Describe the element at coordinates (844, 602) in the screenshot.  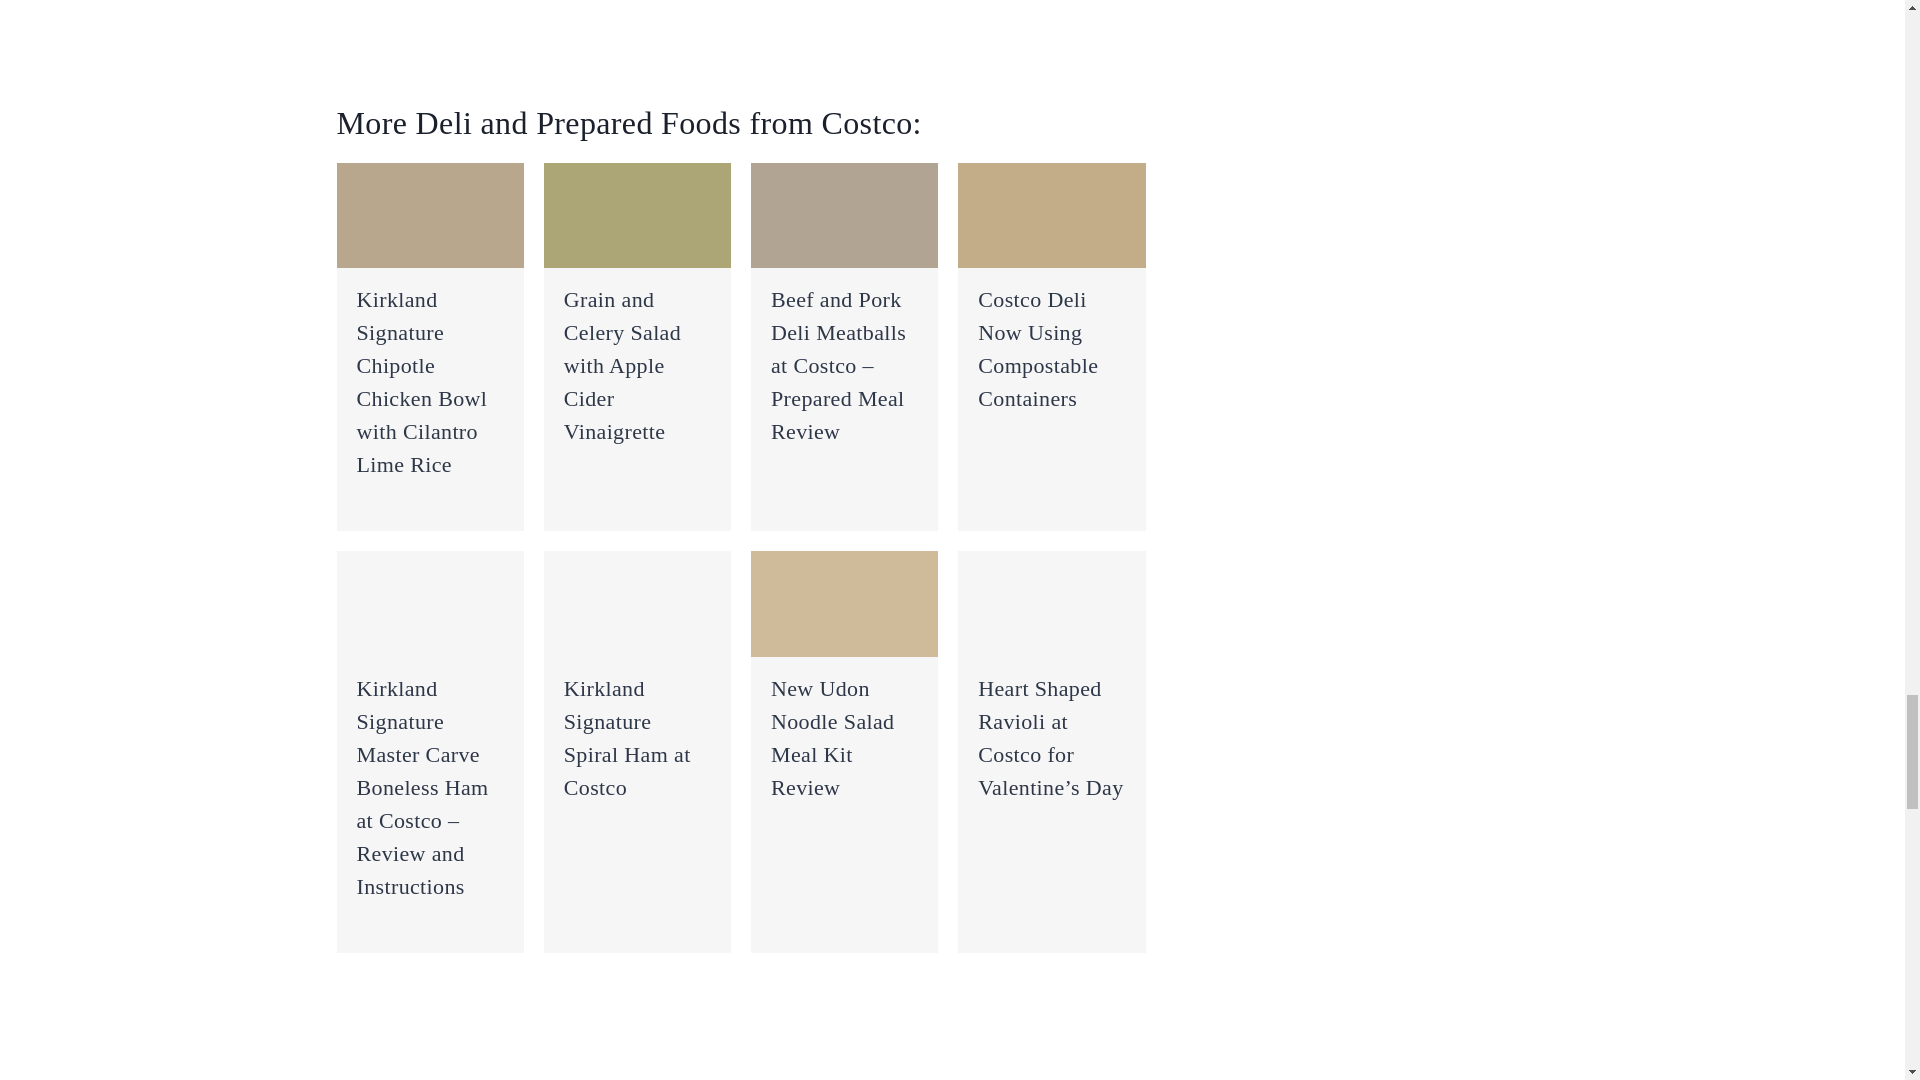
I see `Main St Bistro Baked Scalloped Potatoes at Costco 9` at that location.